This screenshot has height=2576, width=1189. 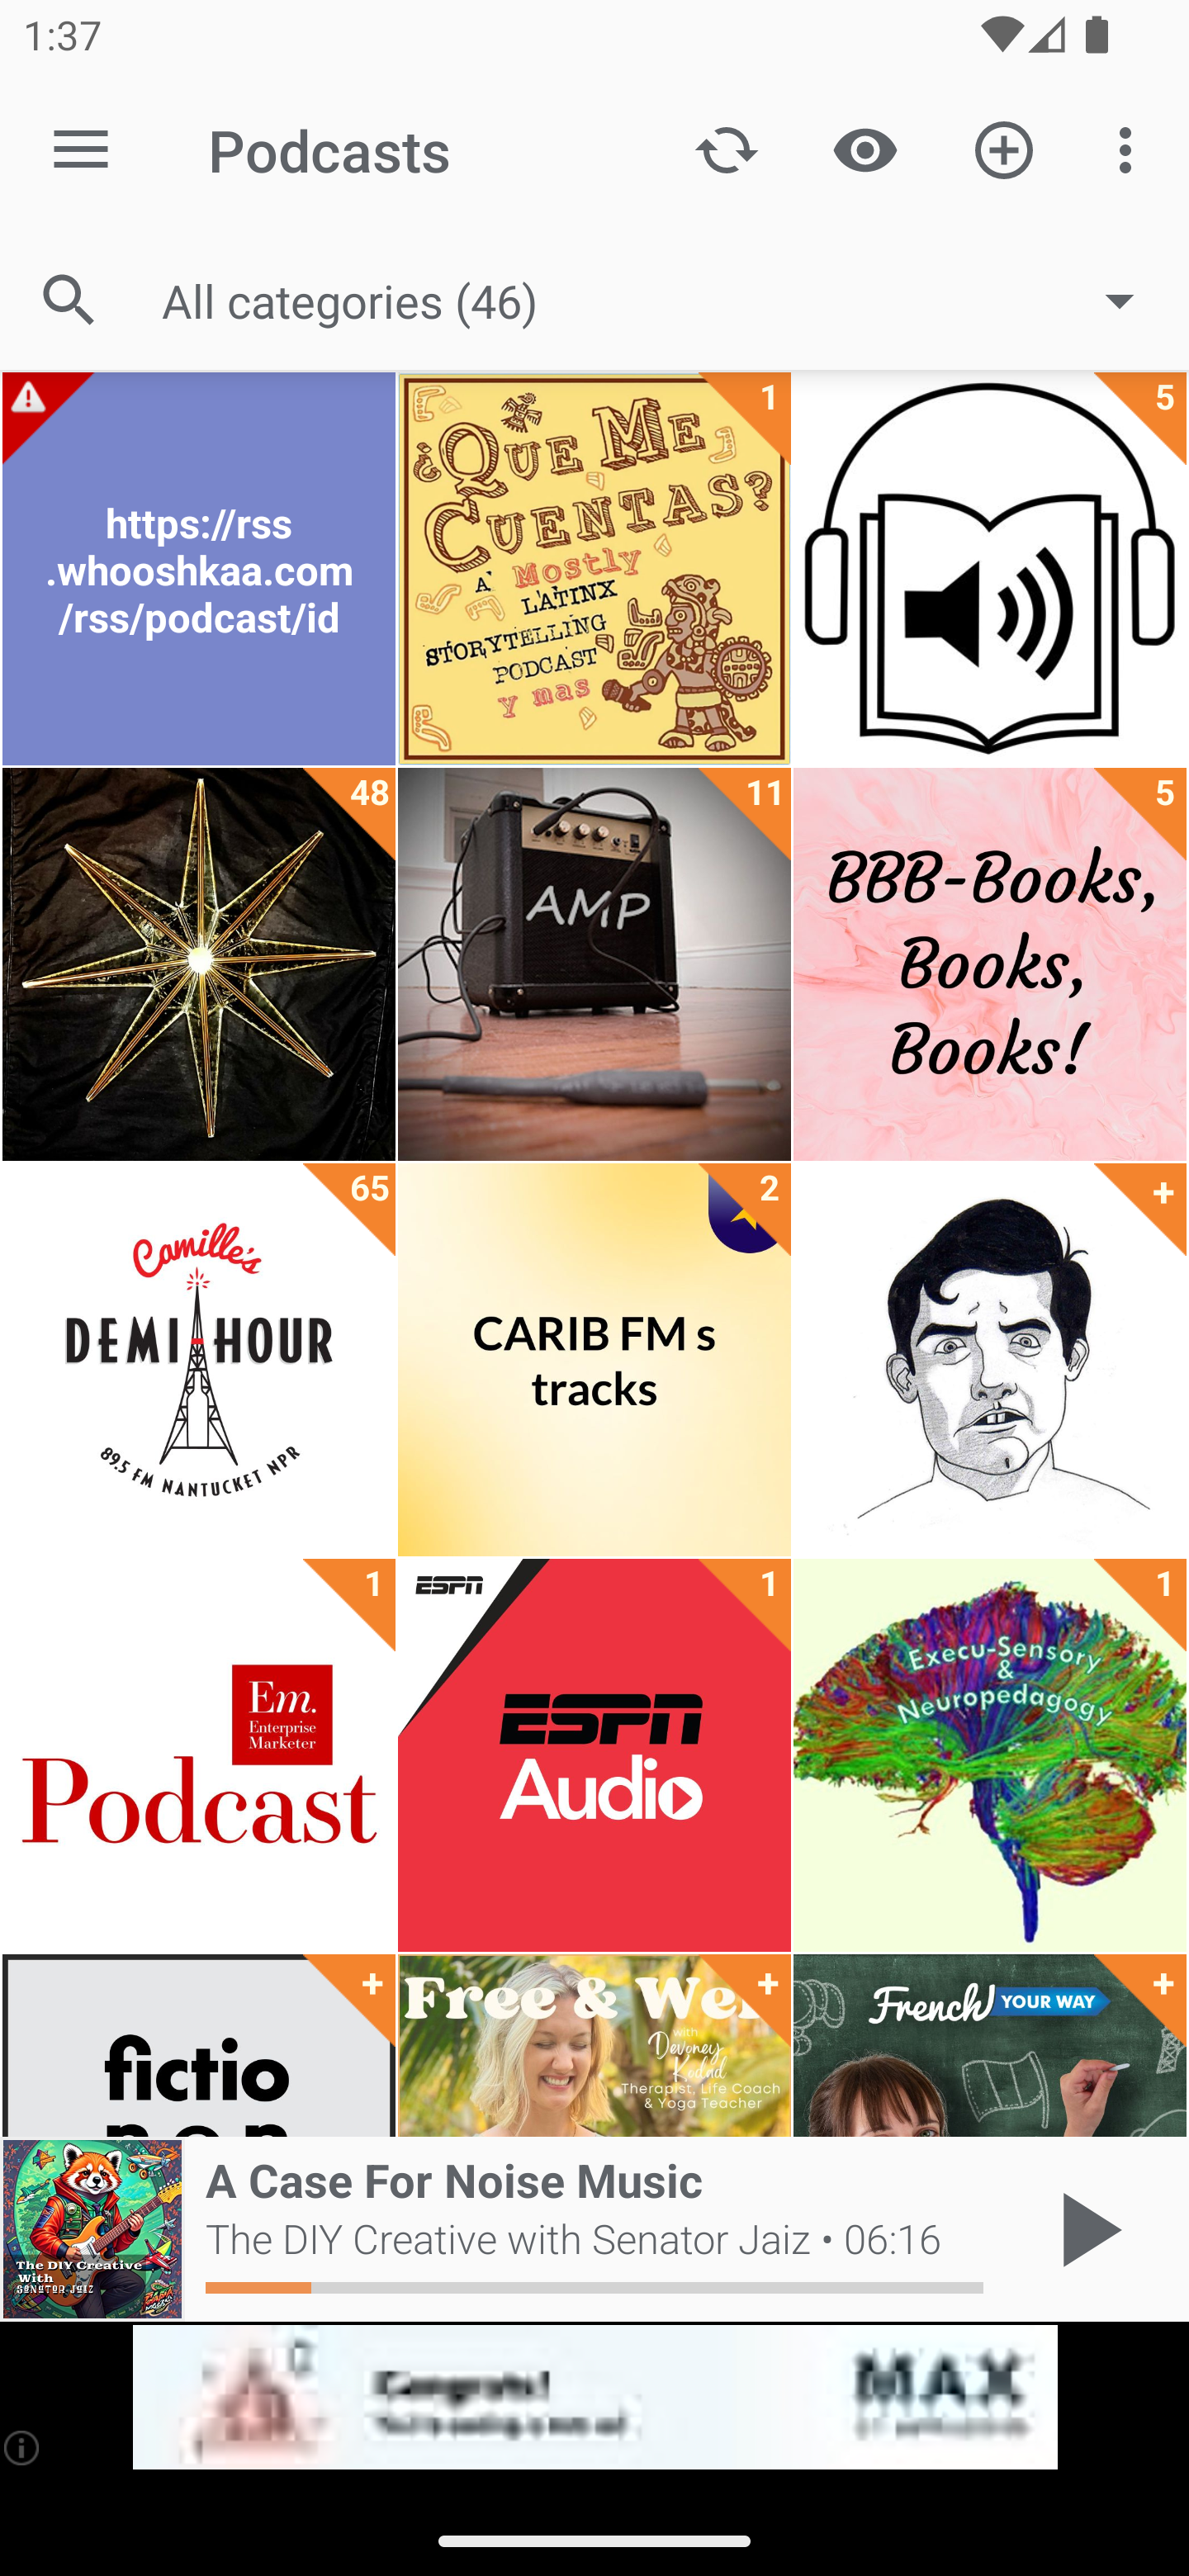 I want to click on https://rss.whooshkaa.com/rss/podcast/id/5884, so click(x=198, y=569).